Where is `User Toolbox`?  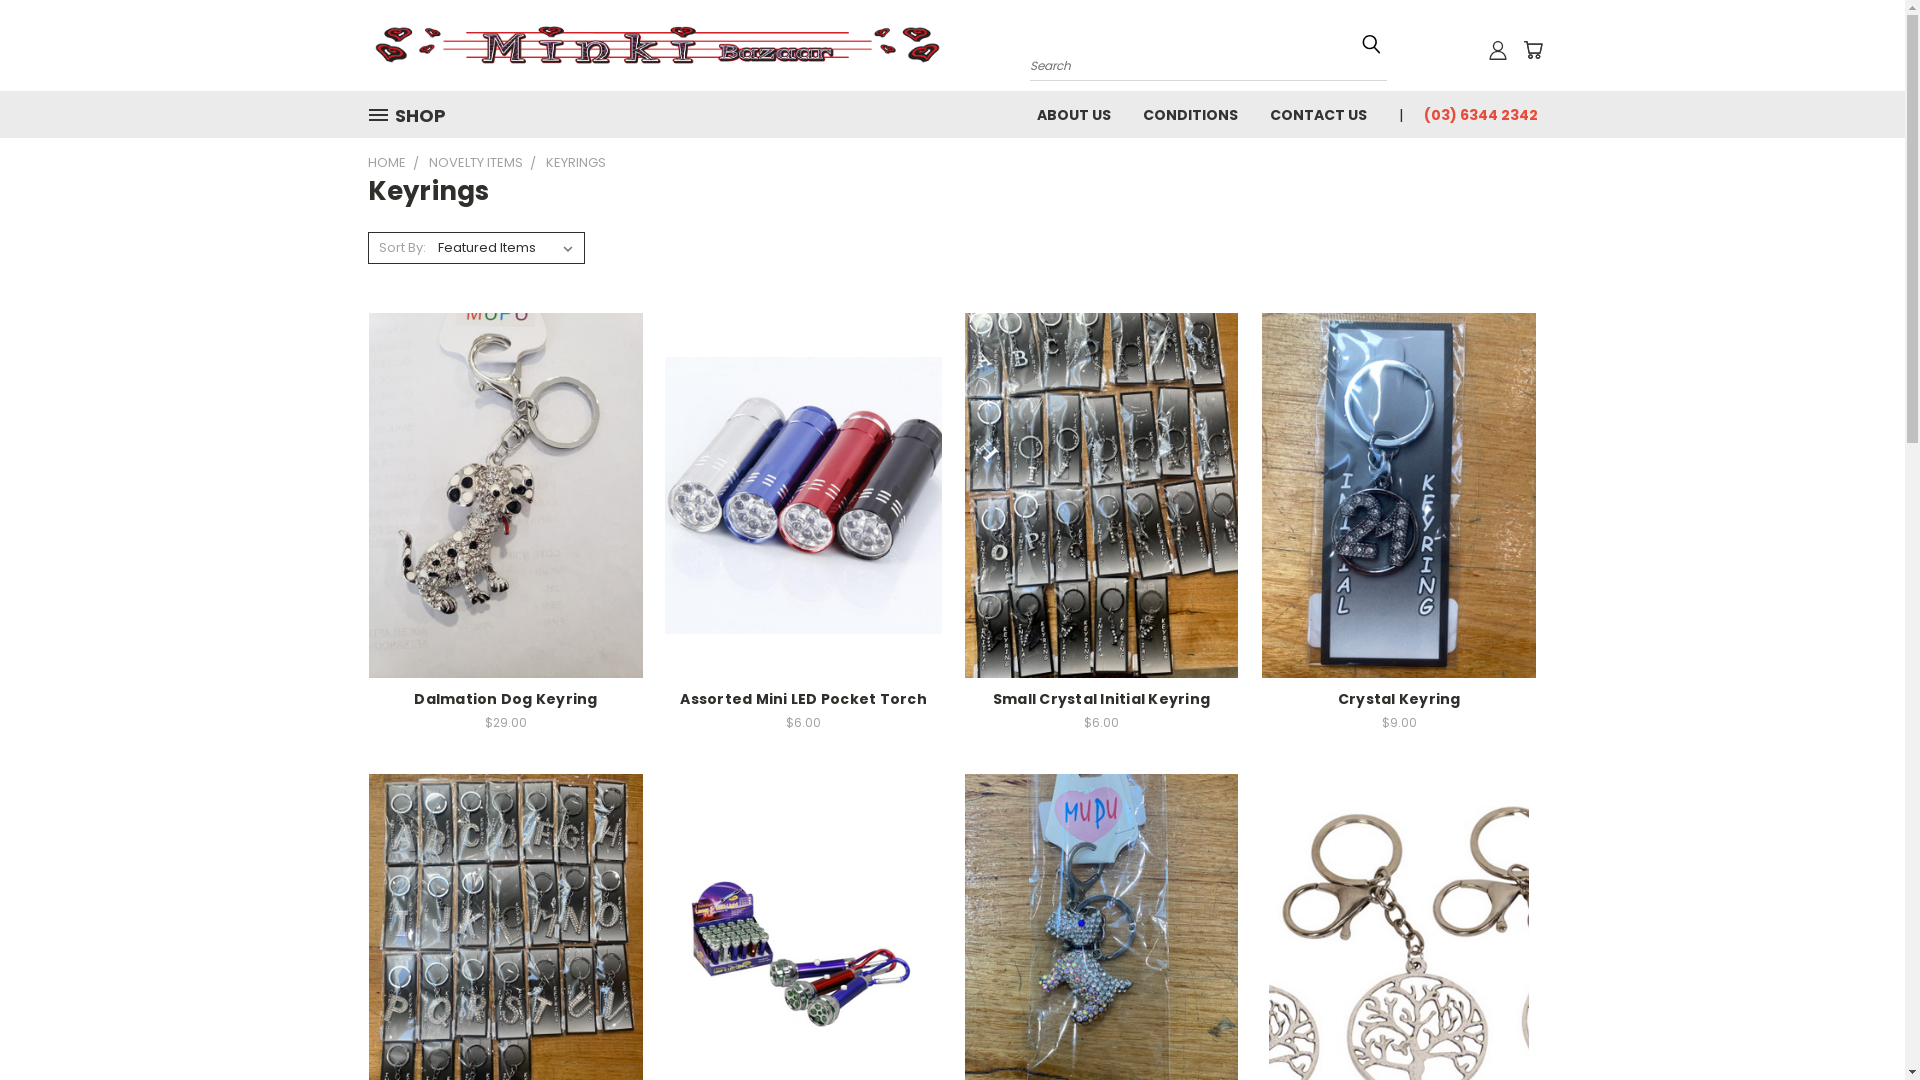
User Toolbox is located at coordinates (1498, 50).